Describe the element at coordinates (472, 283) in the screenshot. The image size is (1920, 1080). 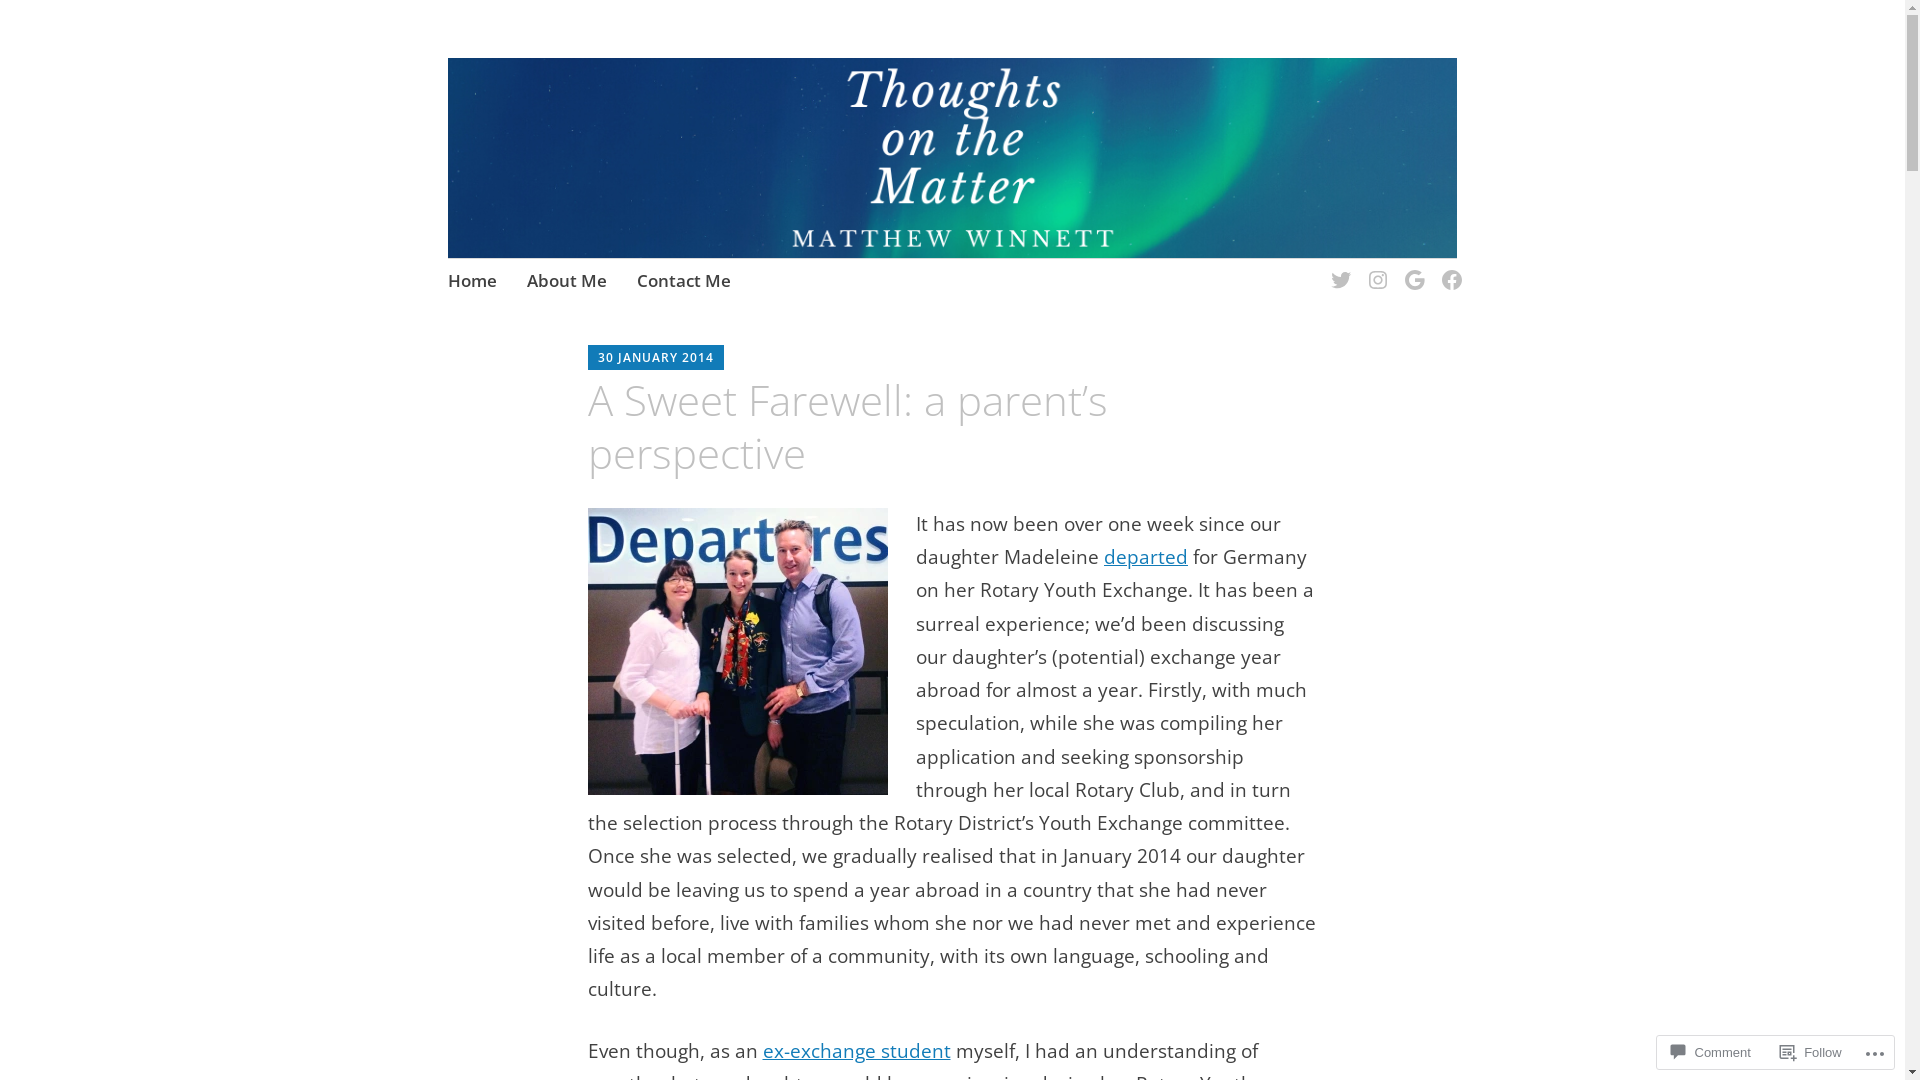
I see `Home` at that location.